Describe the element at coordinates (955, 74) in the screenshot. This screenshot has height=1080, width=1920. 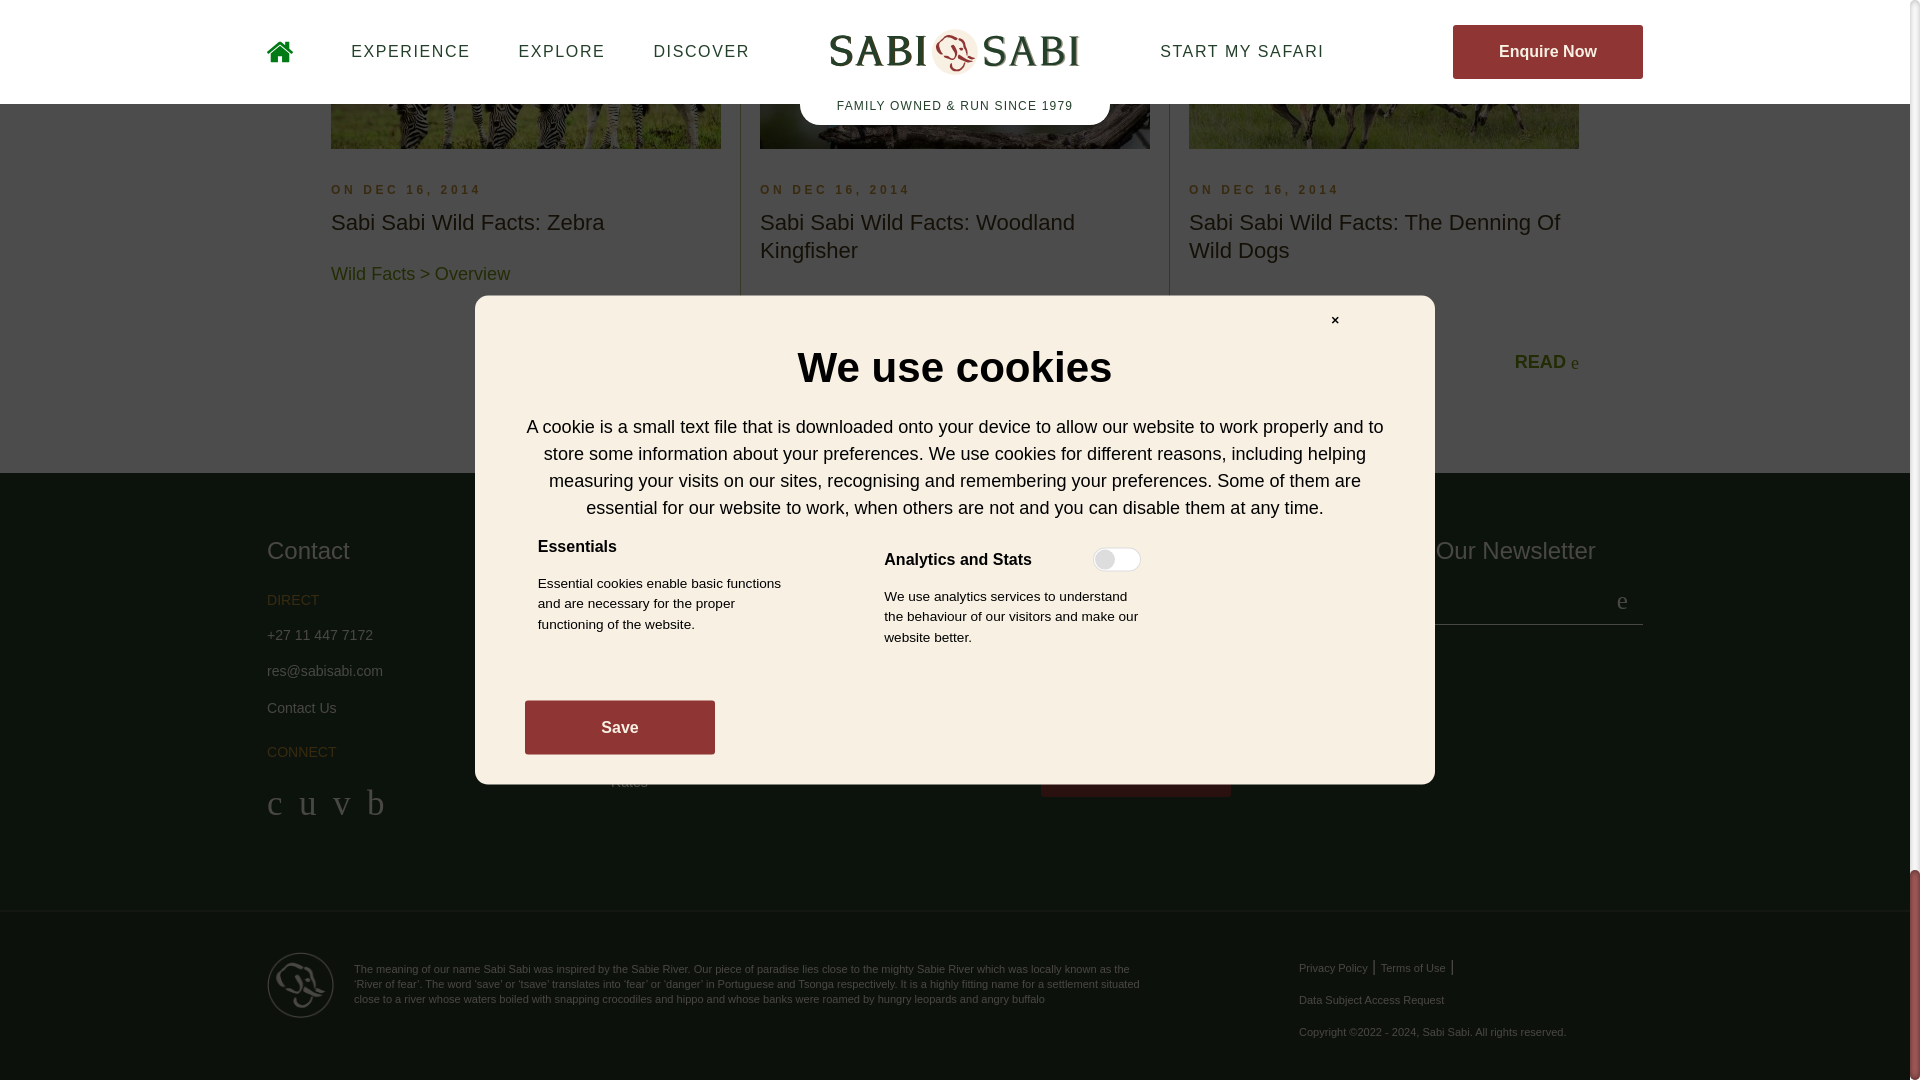
I see `Woodland Kingfisher` at that location.